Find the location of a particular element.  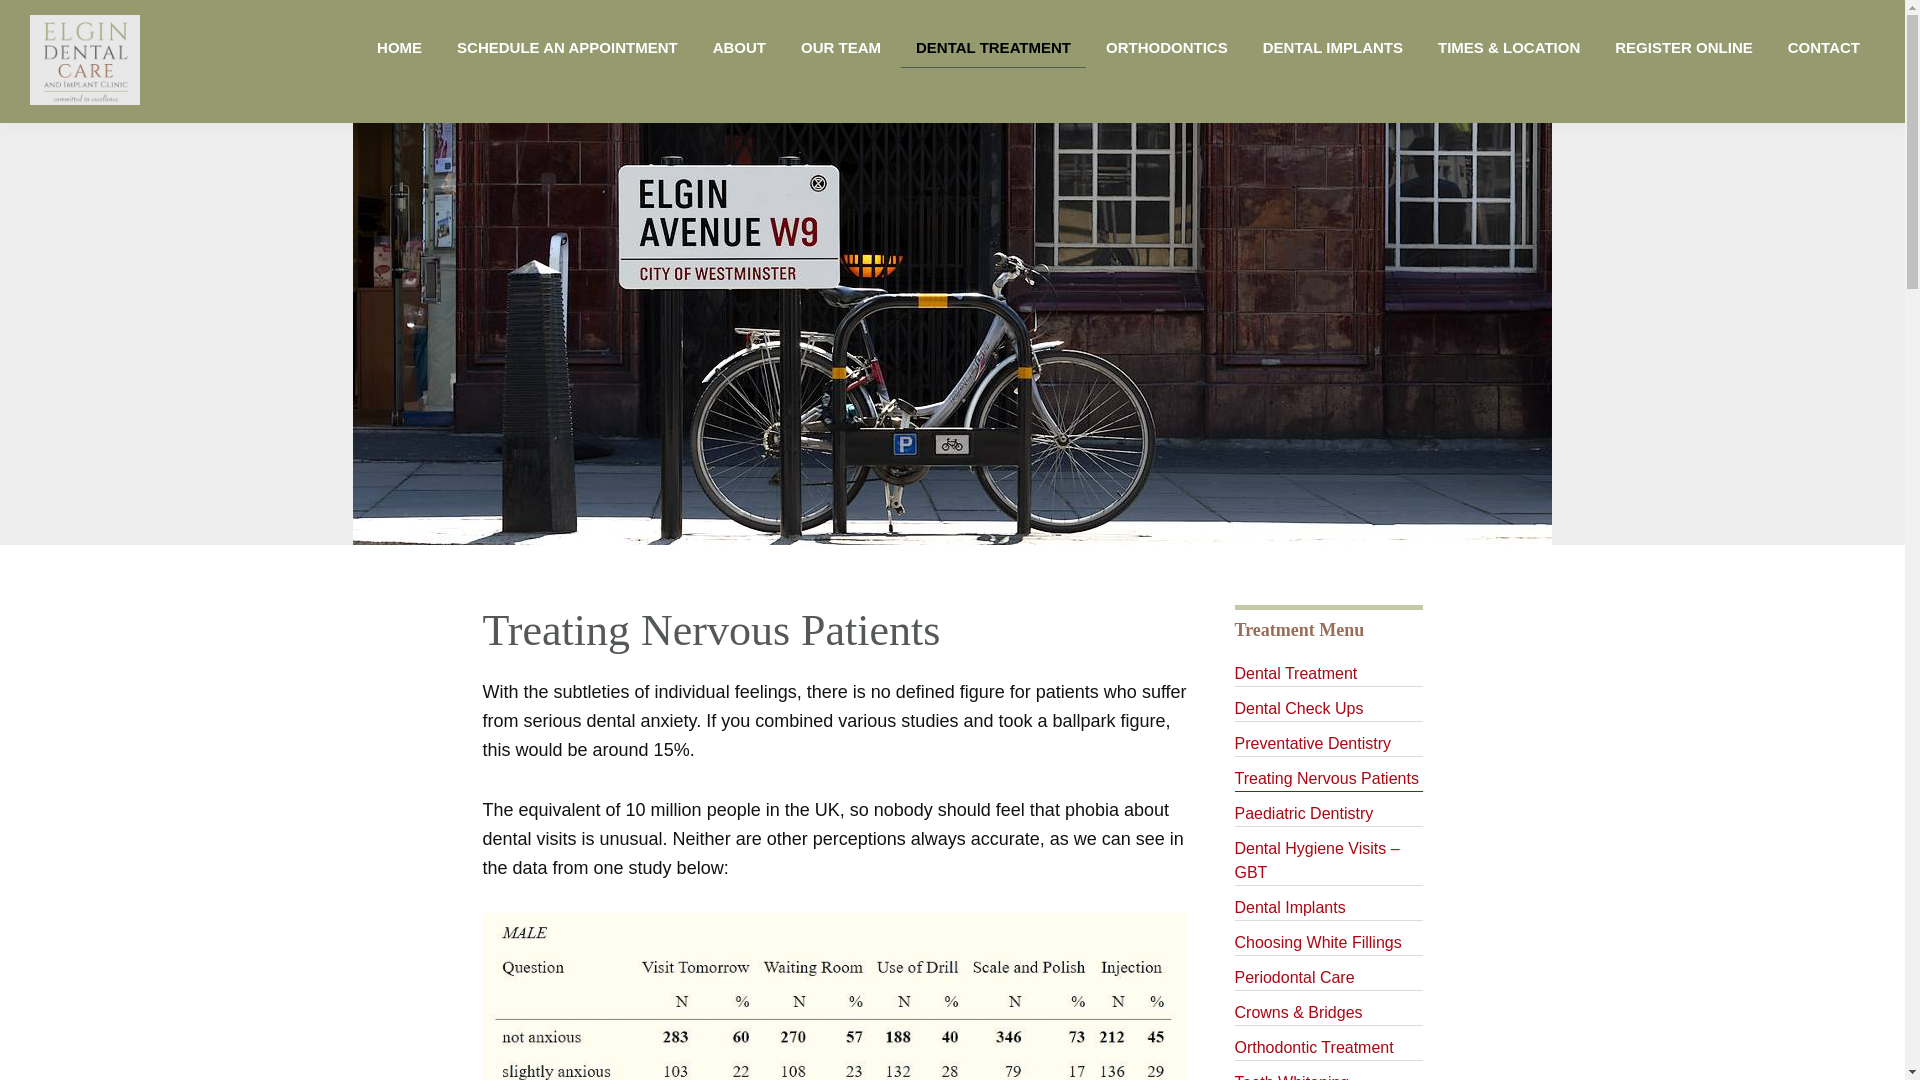

REGISTER ONLINE is located at coordinates (1684, 47).